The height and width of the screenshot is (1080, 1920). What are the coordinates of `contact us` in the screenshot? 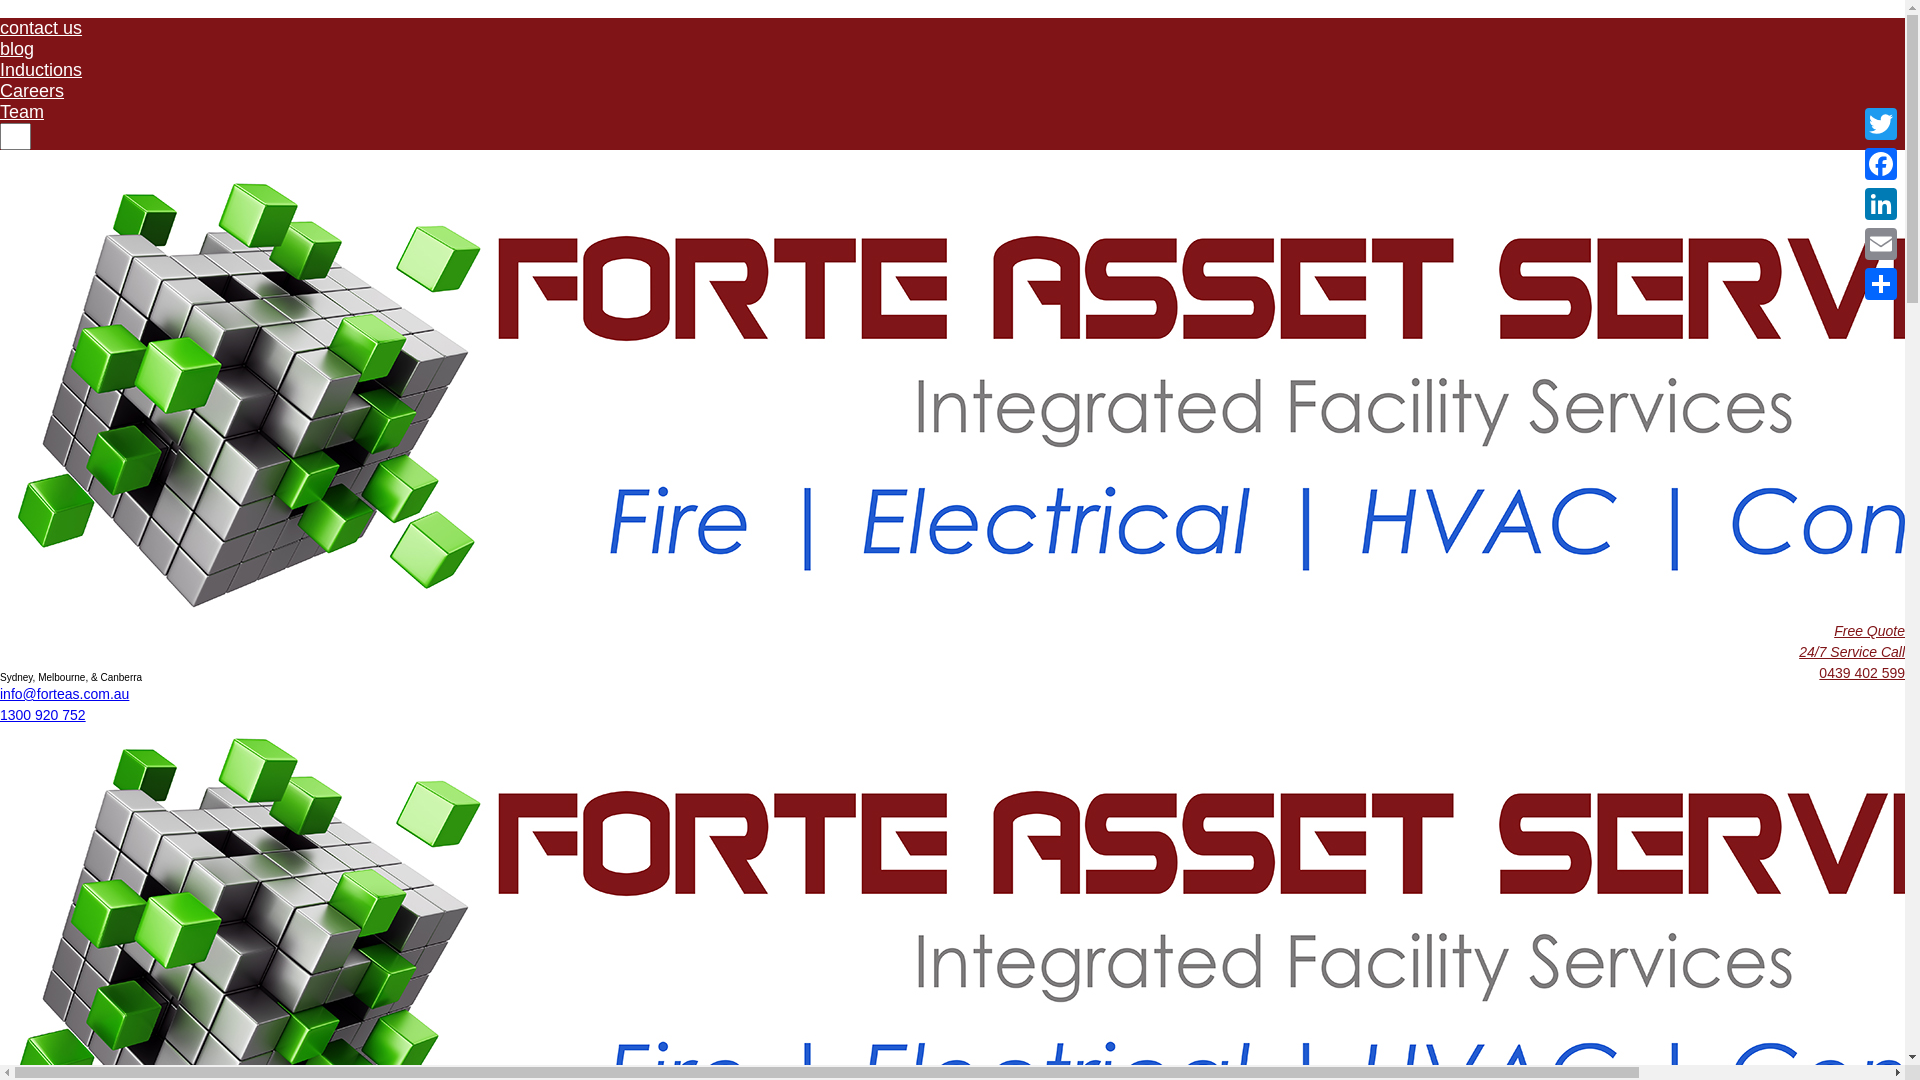 It's located at (41, 28).